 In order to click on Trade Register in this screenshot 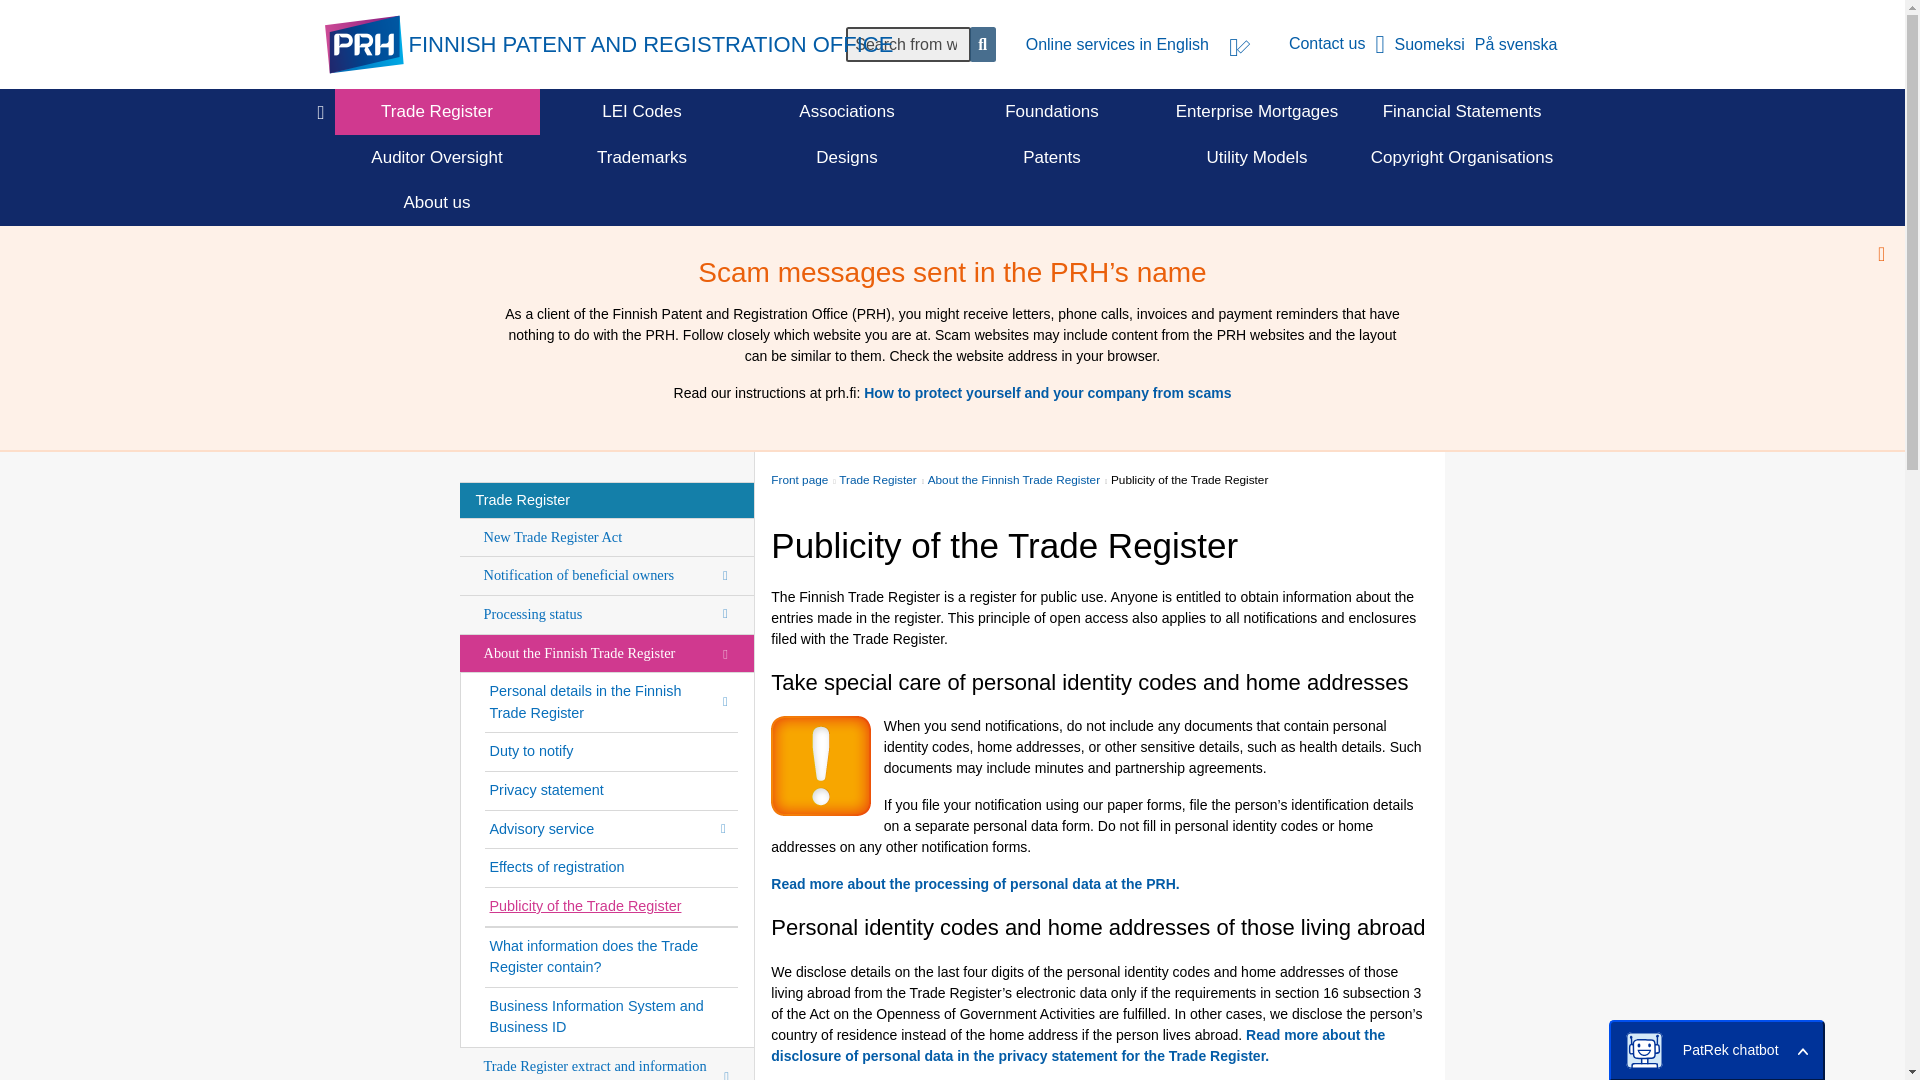, I will do `click(607, 500)`.